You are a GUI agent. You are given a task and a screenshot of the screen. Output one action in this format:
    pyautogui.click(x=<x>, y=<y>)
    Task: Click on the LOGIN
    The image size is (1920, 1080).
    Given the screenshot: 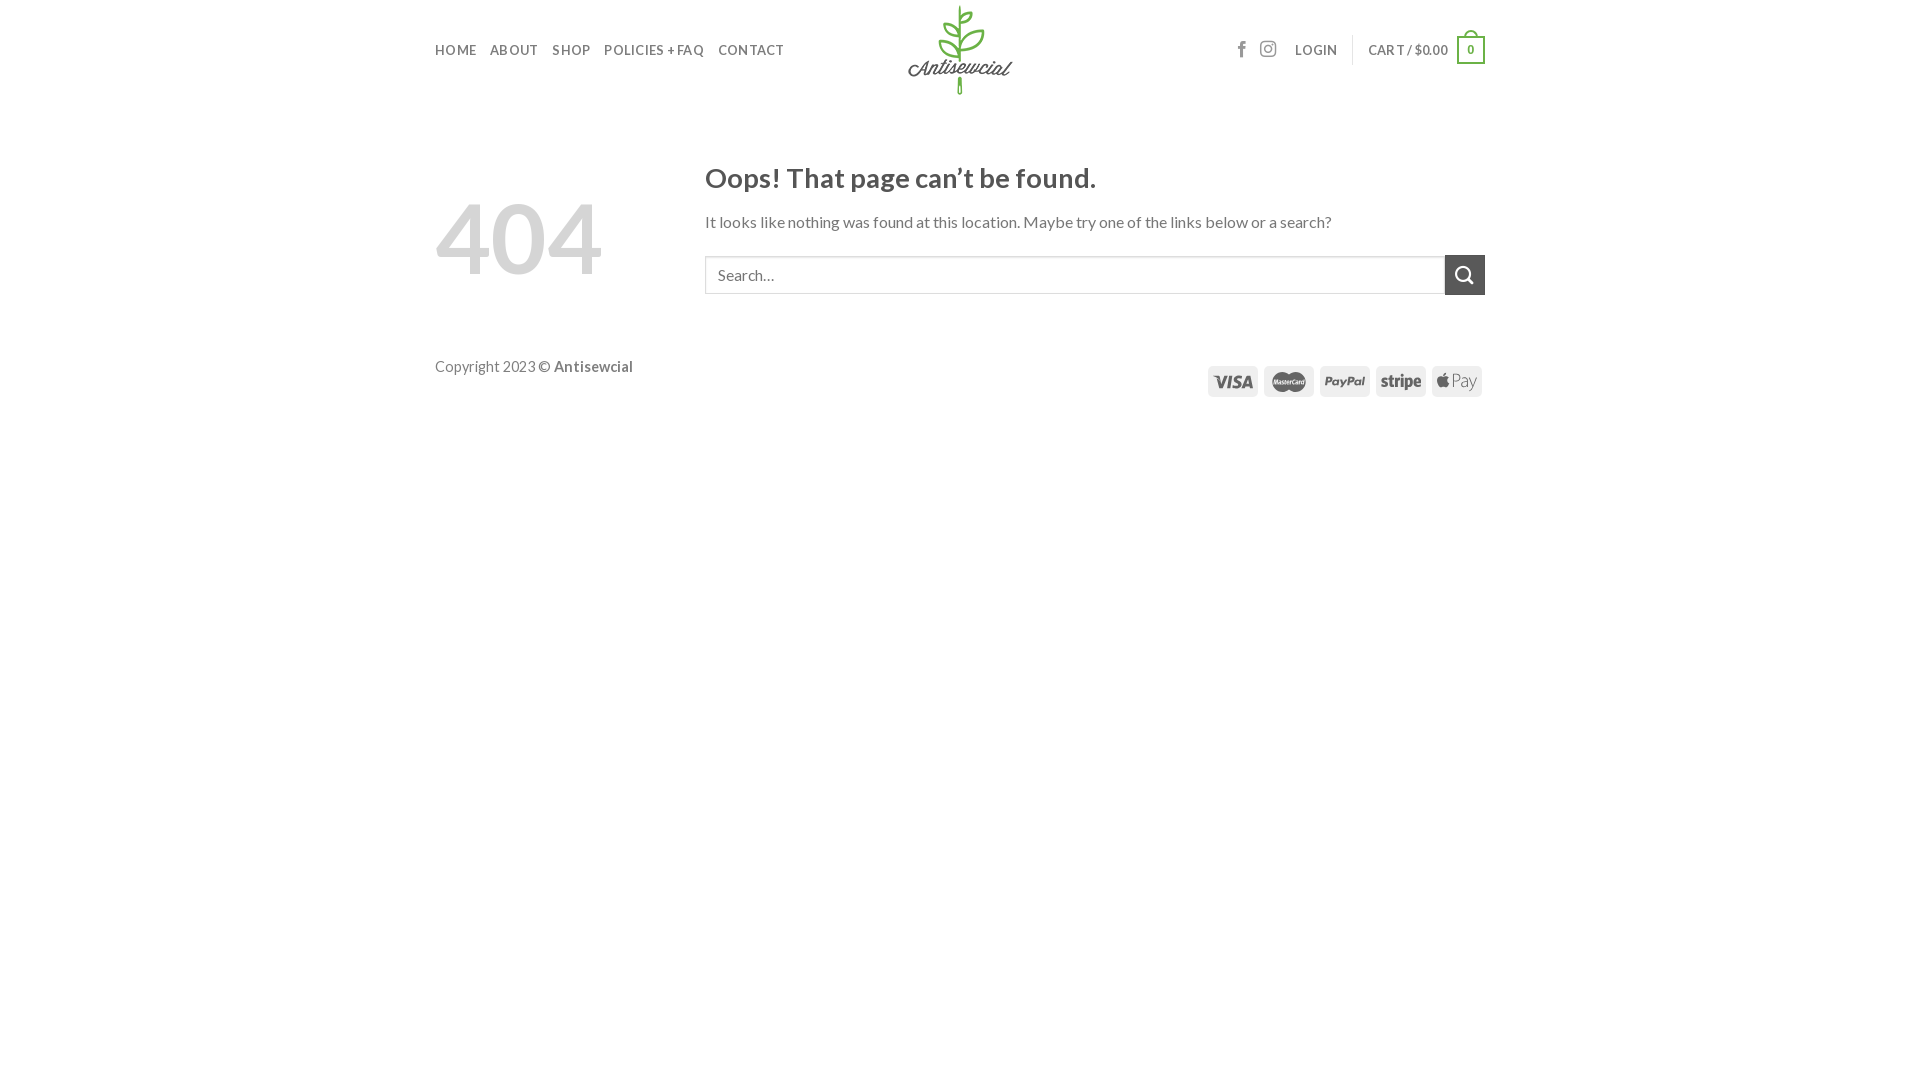 What is the action you would take?
    pyautogui.click(x=1316, y=50)
    